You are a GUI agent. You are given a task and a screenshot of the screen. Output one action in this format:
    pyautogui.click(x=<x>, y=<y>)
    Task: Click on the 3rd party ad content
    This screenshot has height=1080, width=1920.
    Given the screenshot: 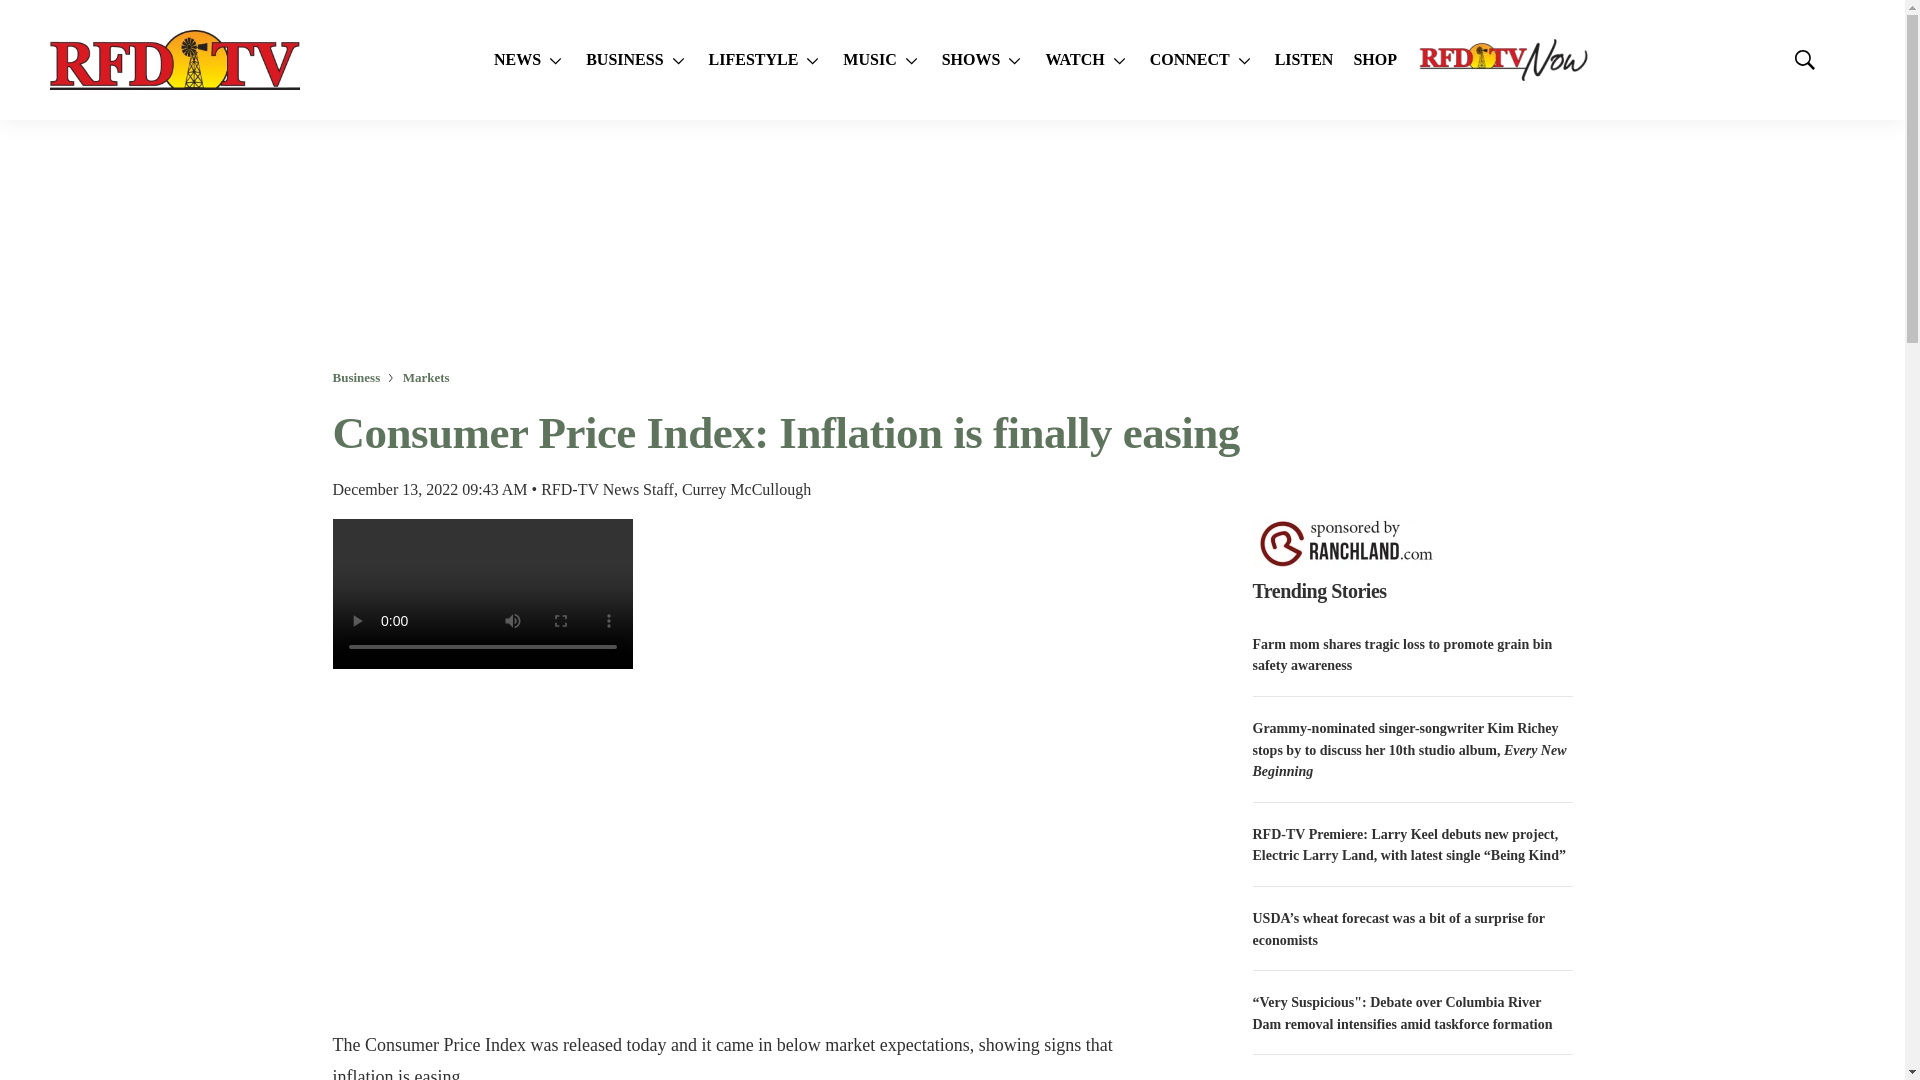 What is the action you would take?
    pyautogui.click(x=951, y=244)
    